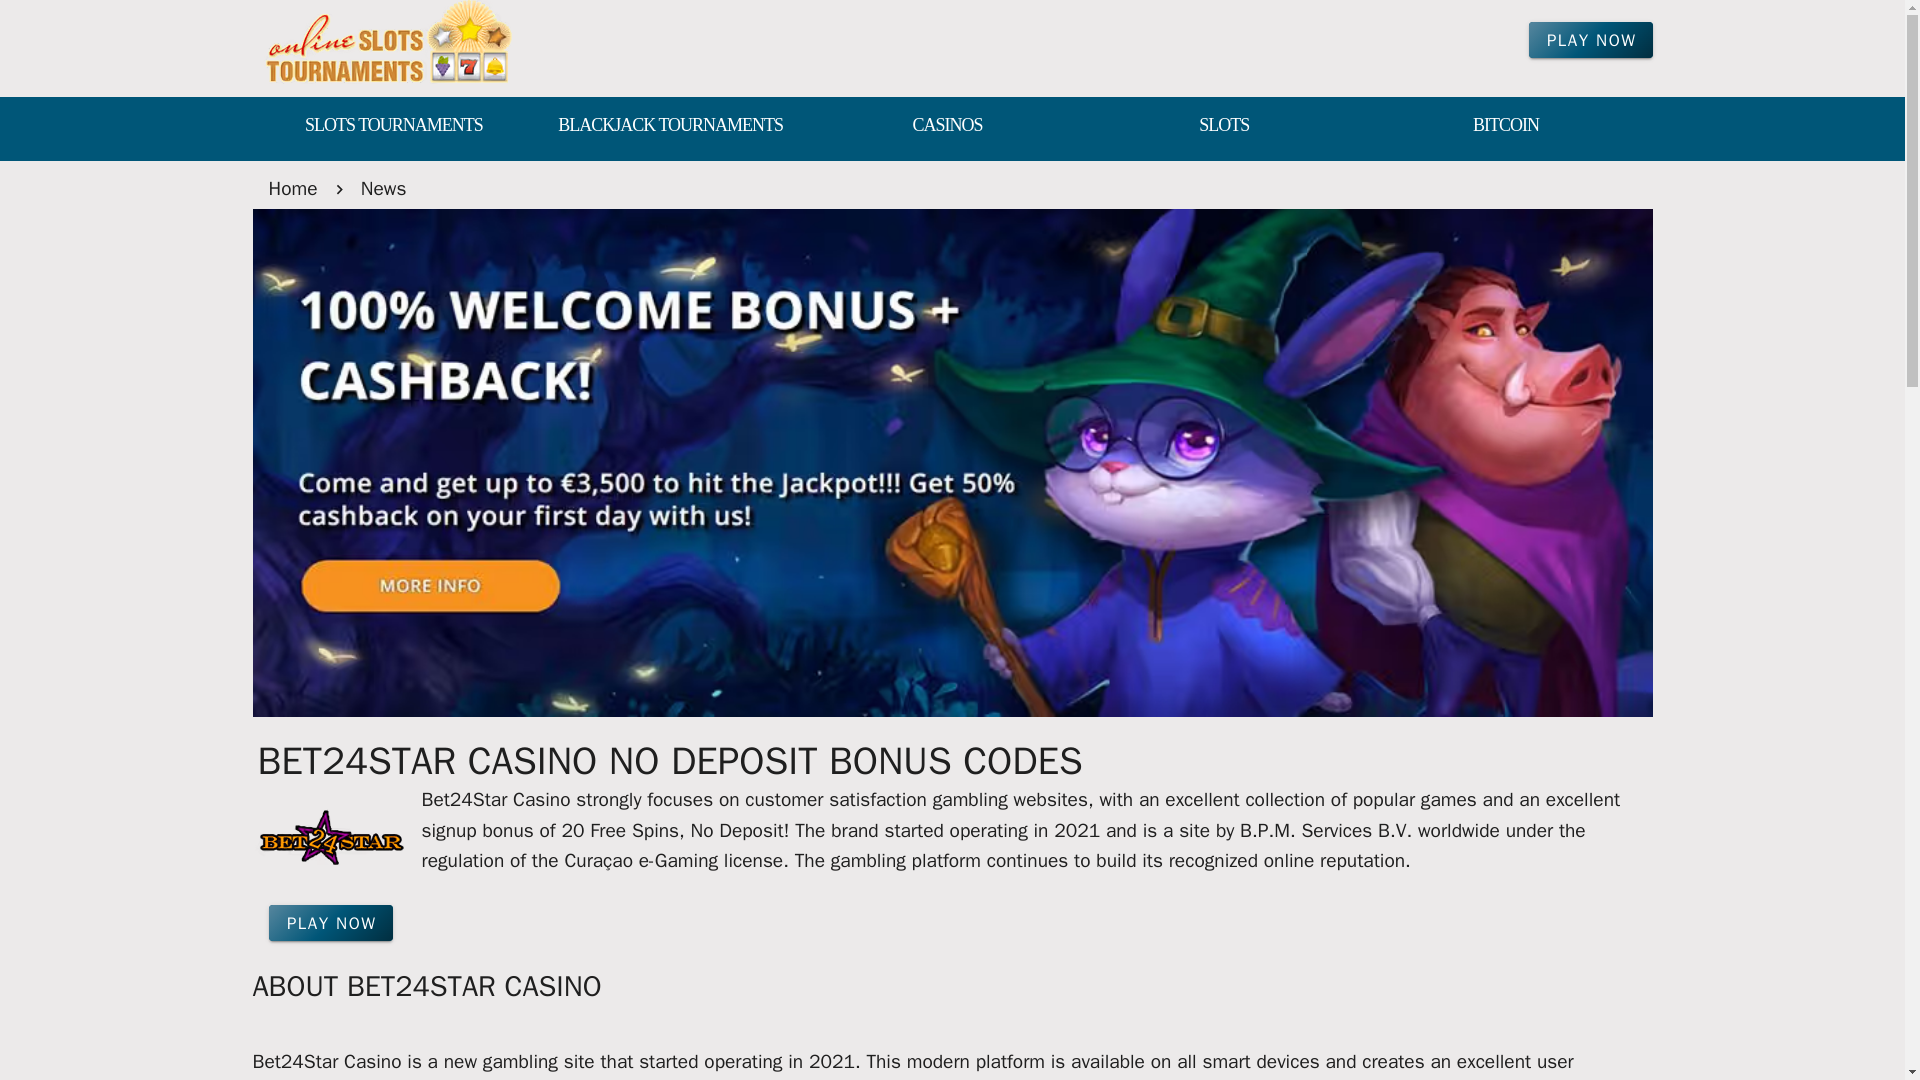 The image size is (1920, 1080). Describe the element at coordinates (330, 922) in the screenshot. I see `PLAY NOW` at that location.